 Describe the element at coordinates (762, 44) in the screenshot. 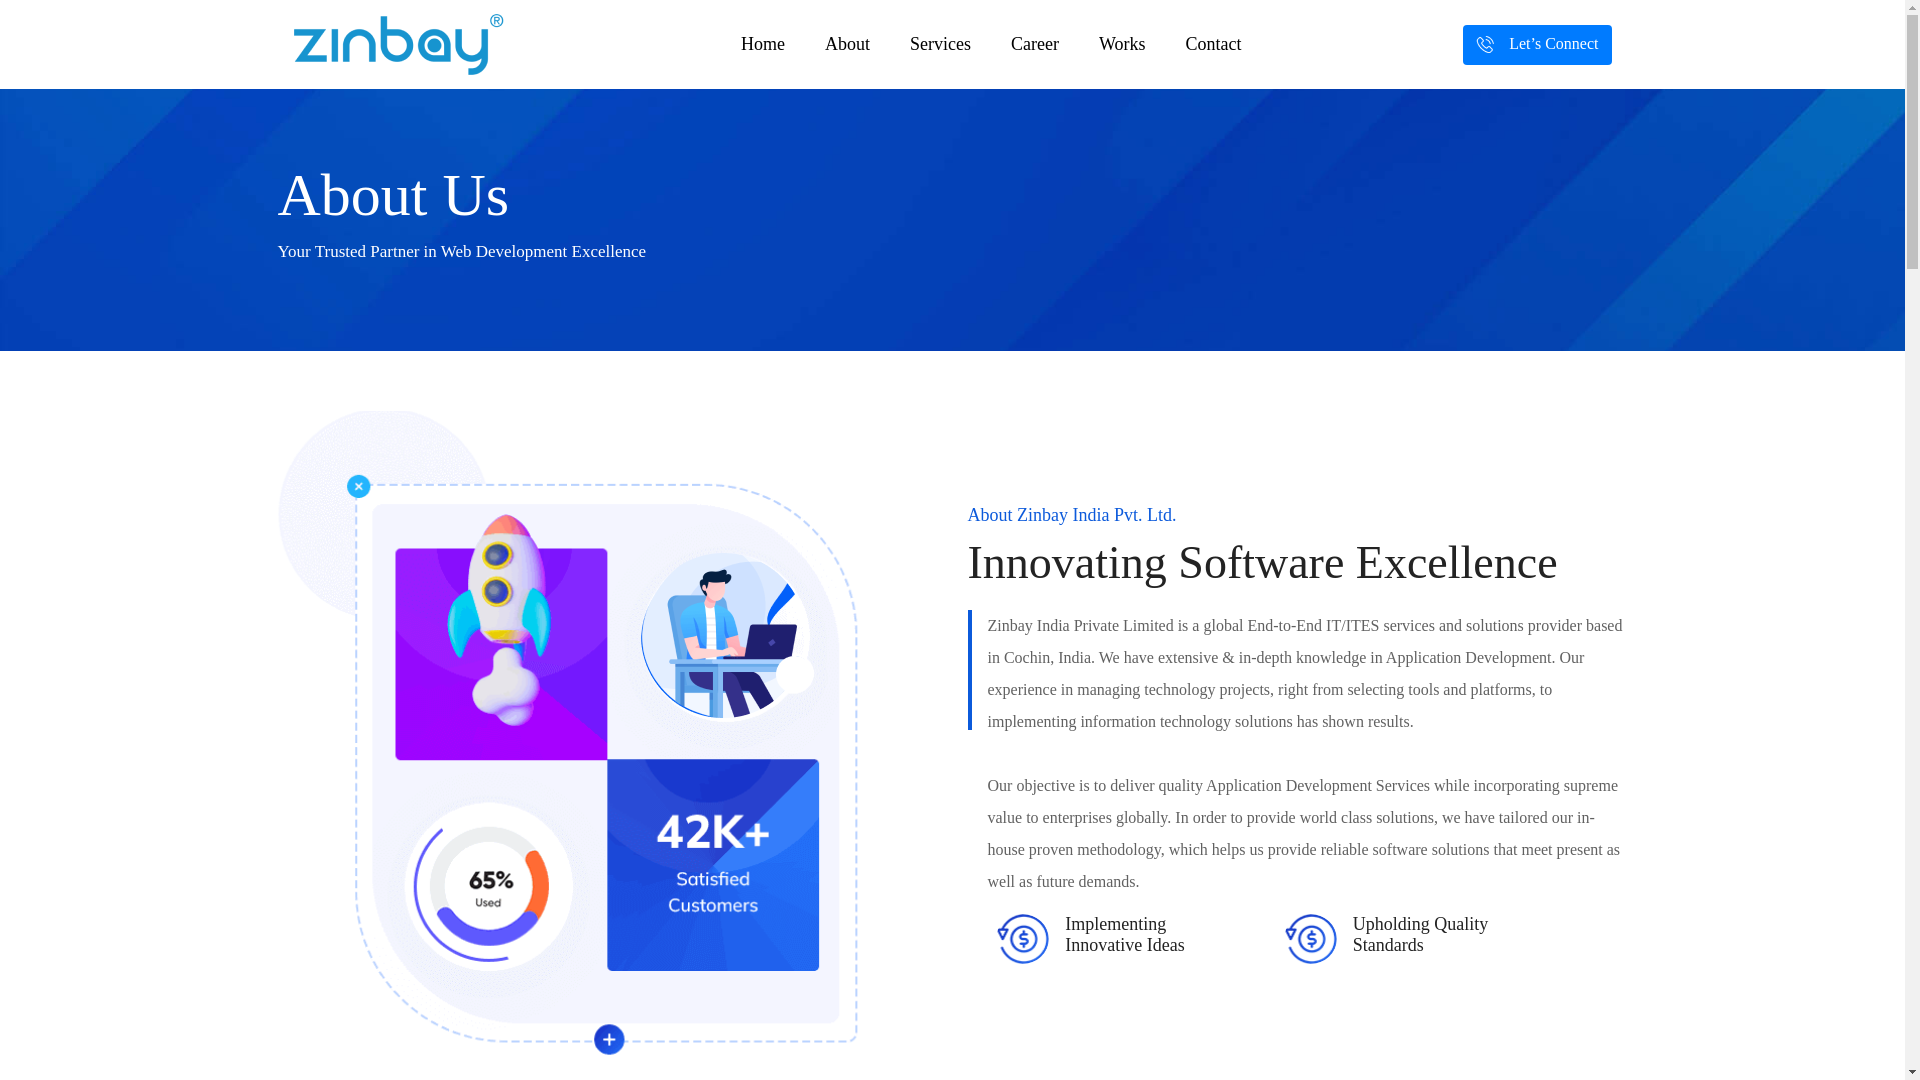

I see `Home` at that location.